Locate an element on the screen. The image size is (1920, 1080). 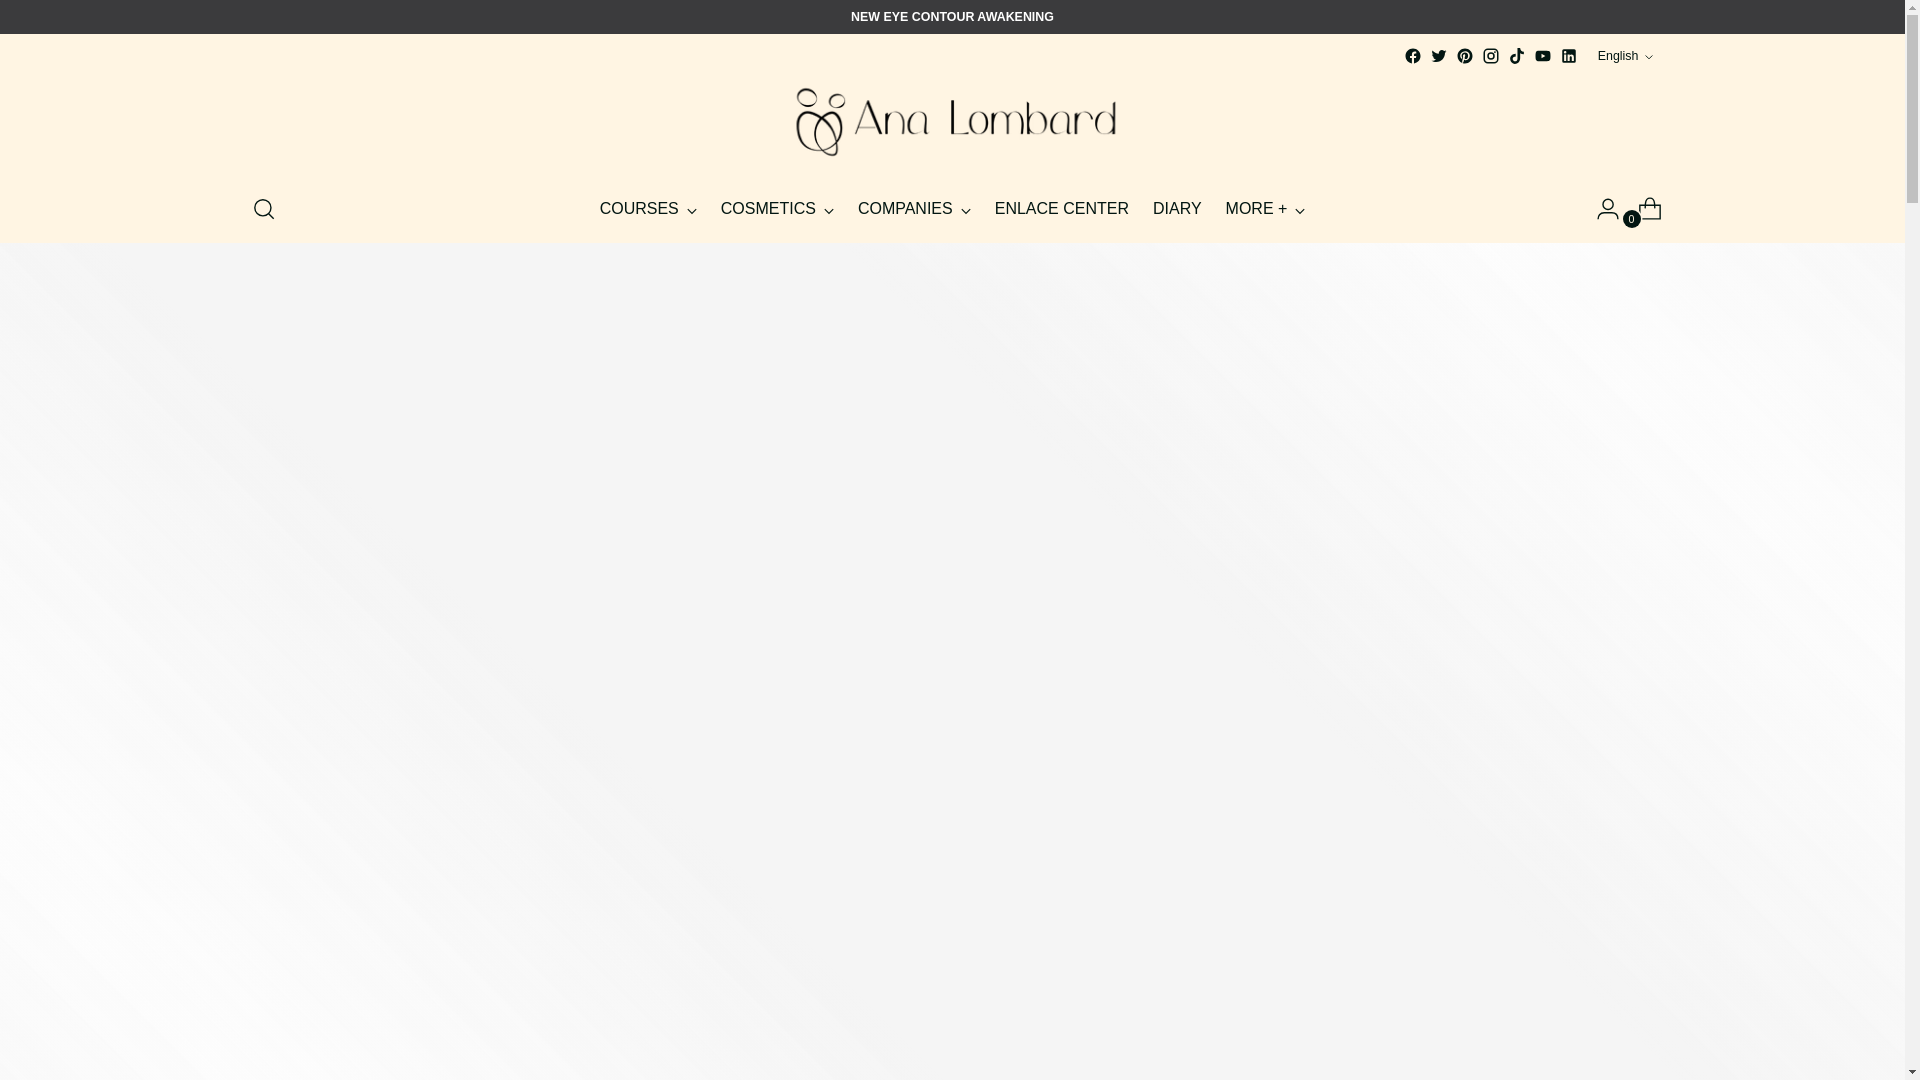
Ana Lombard on YouTube is located at coordinates (1542, 56).